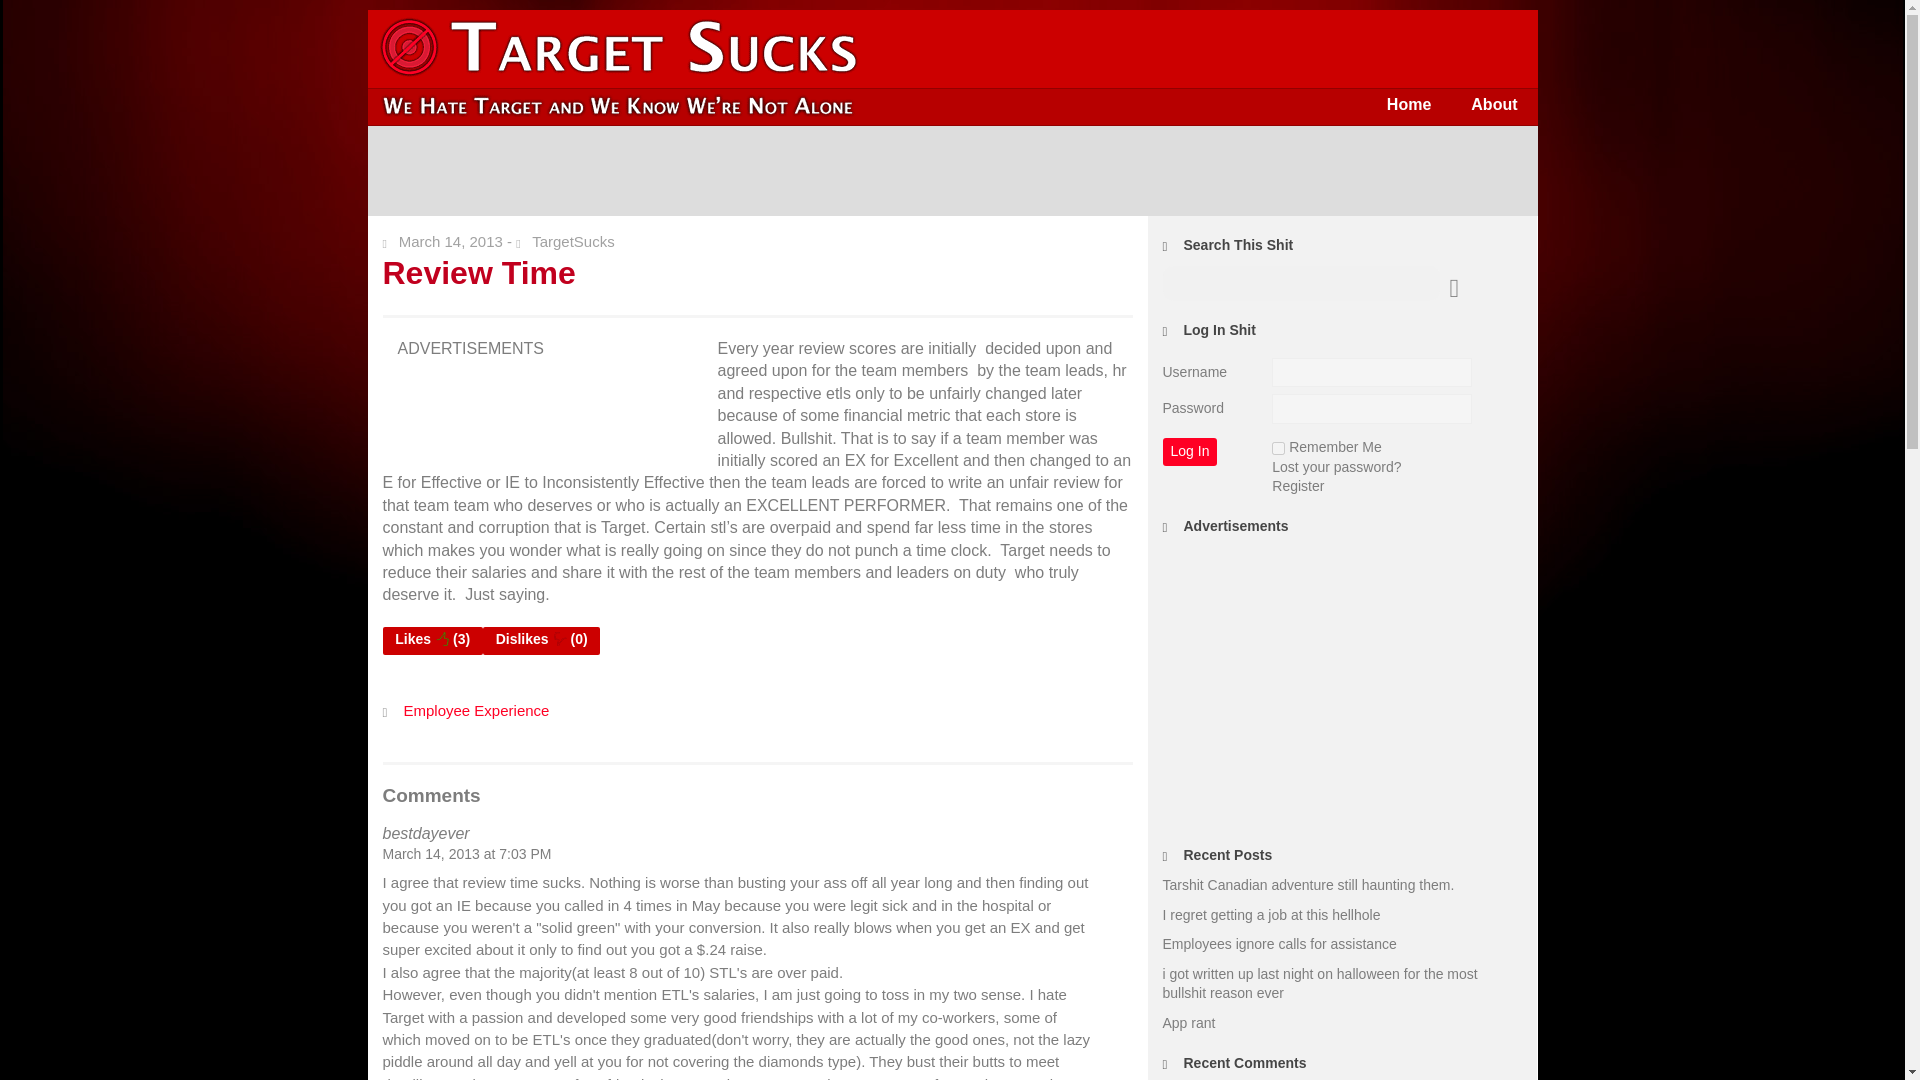 The height and width of the screenshot is (1080, 1920). I want to click on Log In, so click(1189, 452).